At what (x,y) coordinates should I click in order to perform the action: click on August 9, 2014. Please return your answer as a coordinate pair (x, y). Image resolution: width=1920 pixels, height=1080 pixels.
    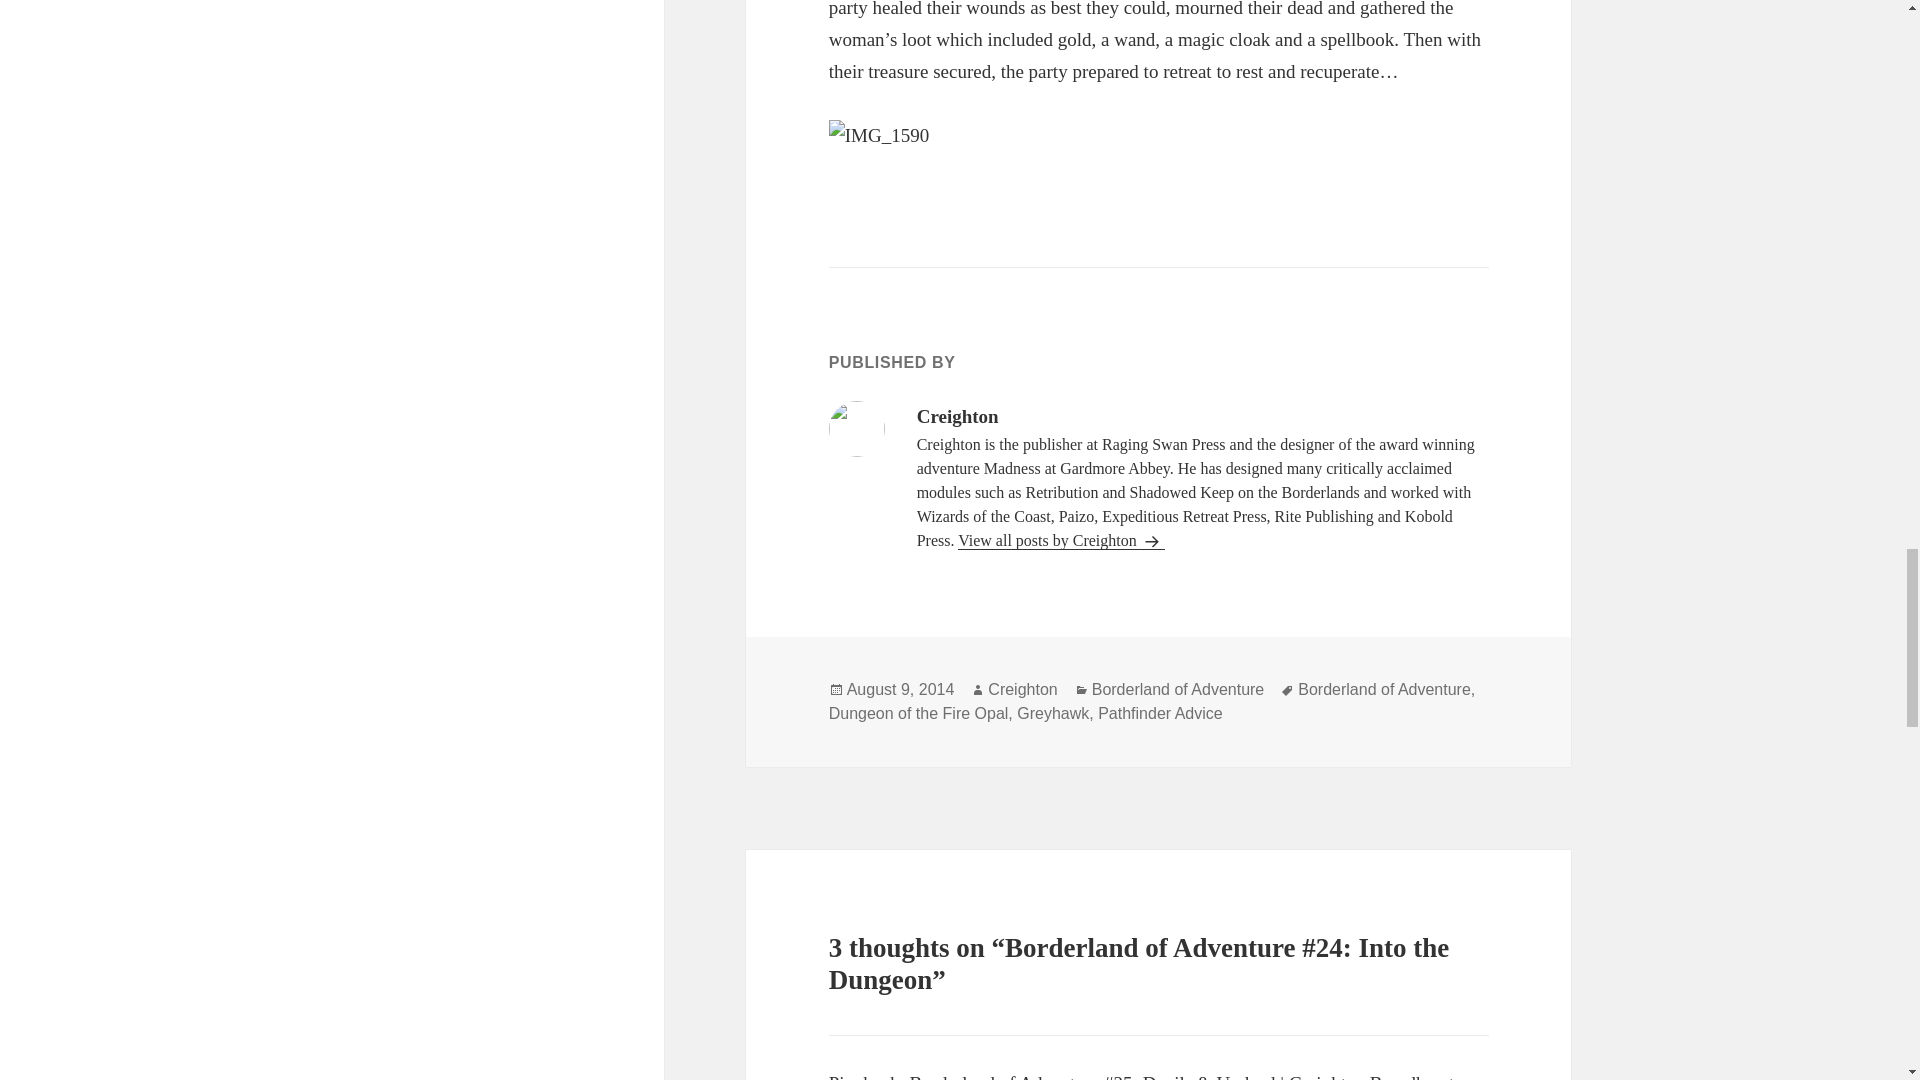
    Looking at the image, I should click on (900, 690).